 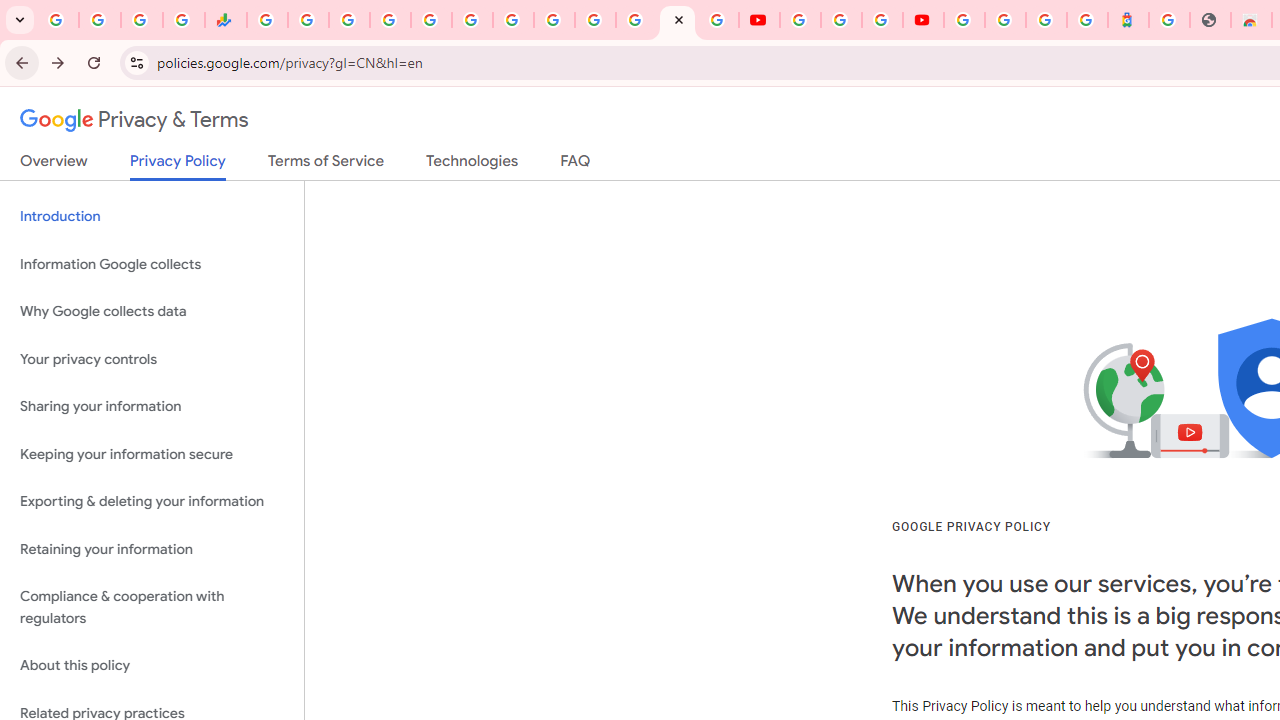 What do you see at coordinates (576, 165) in the screenshot?
I see `FAQ` at bounding box center [576, 165].